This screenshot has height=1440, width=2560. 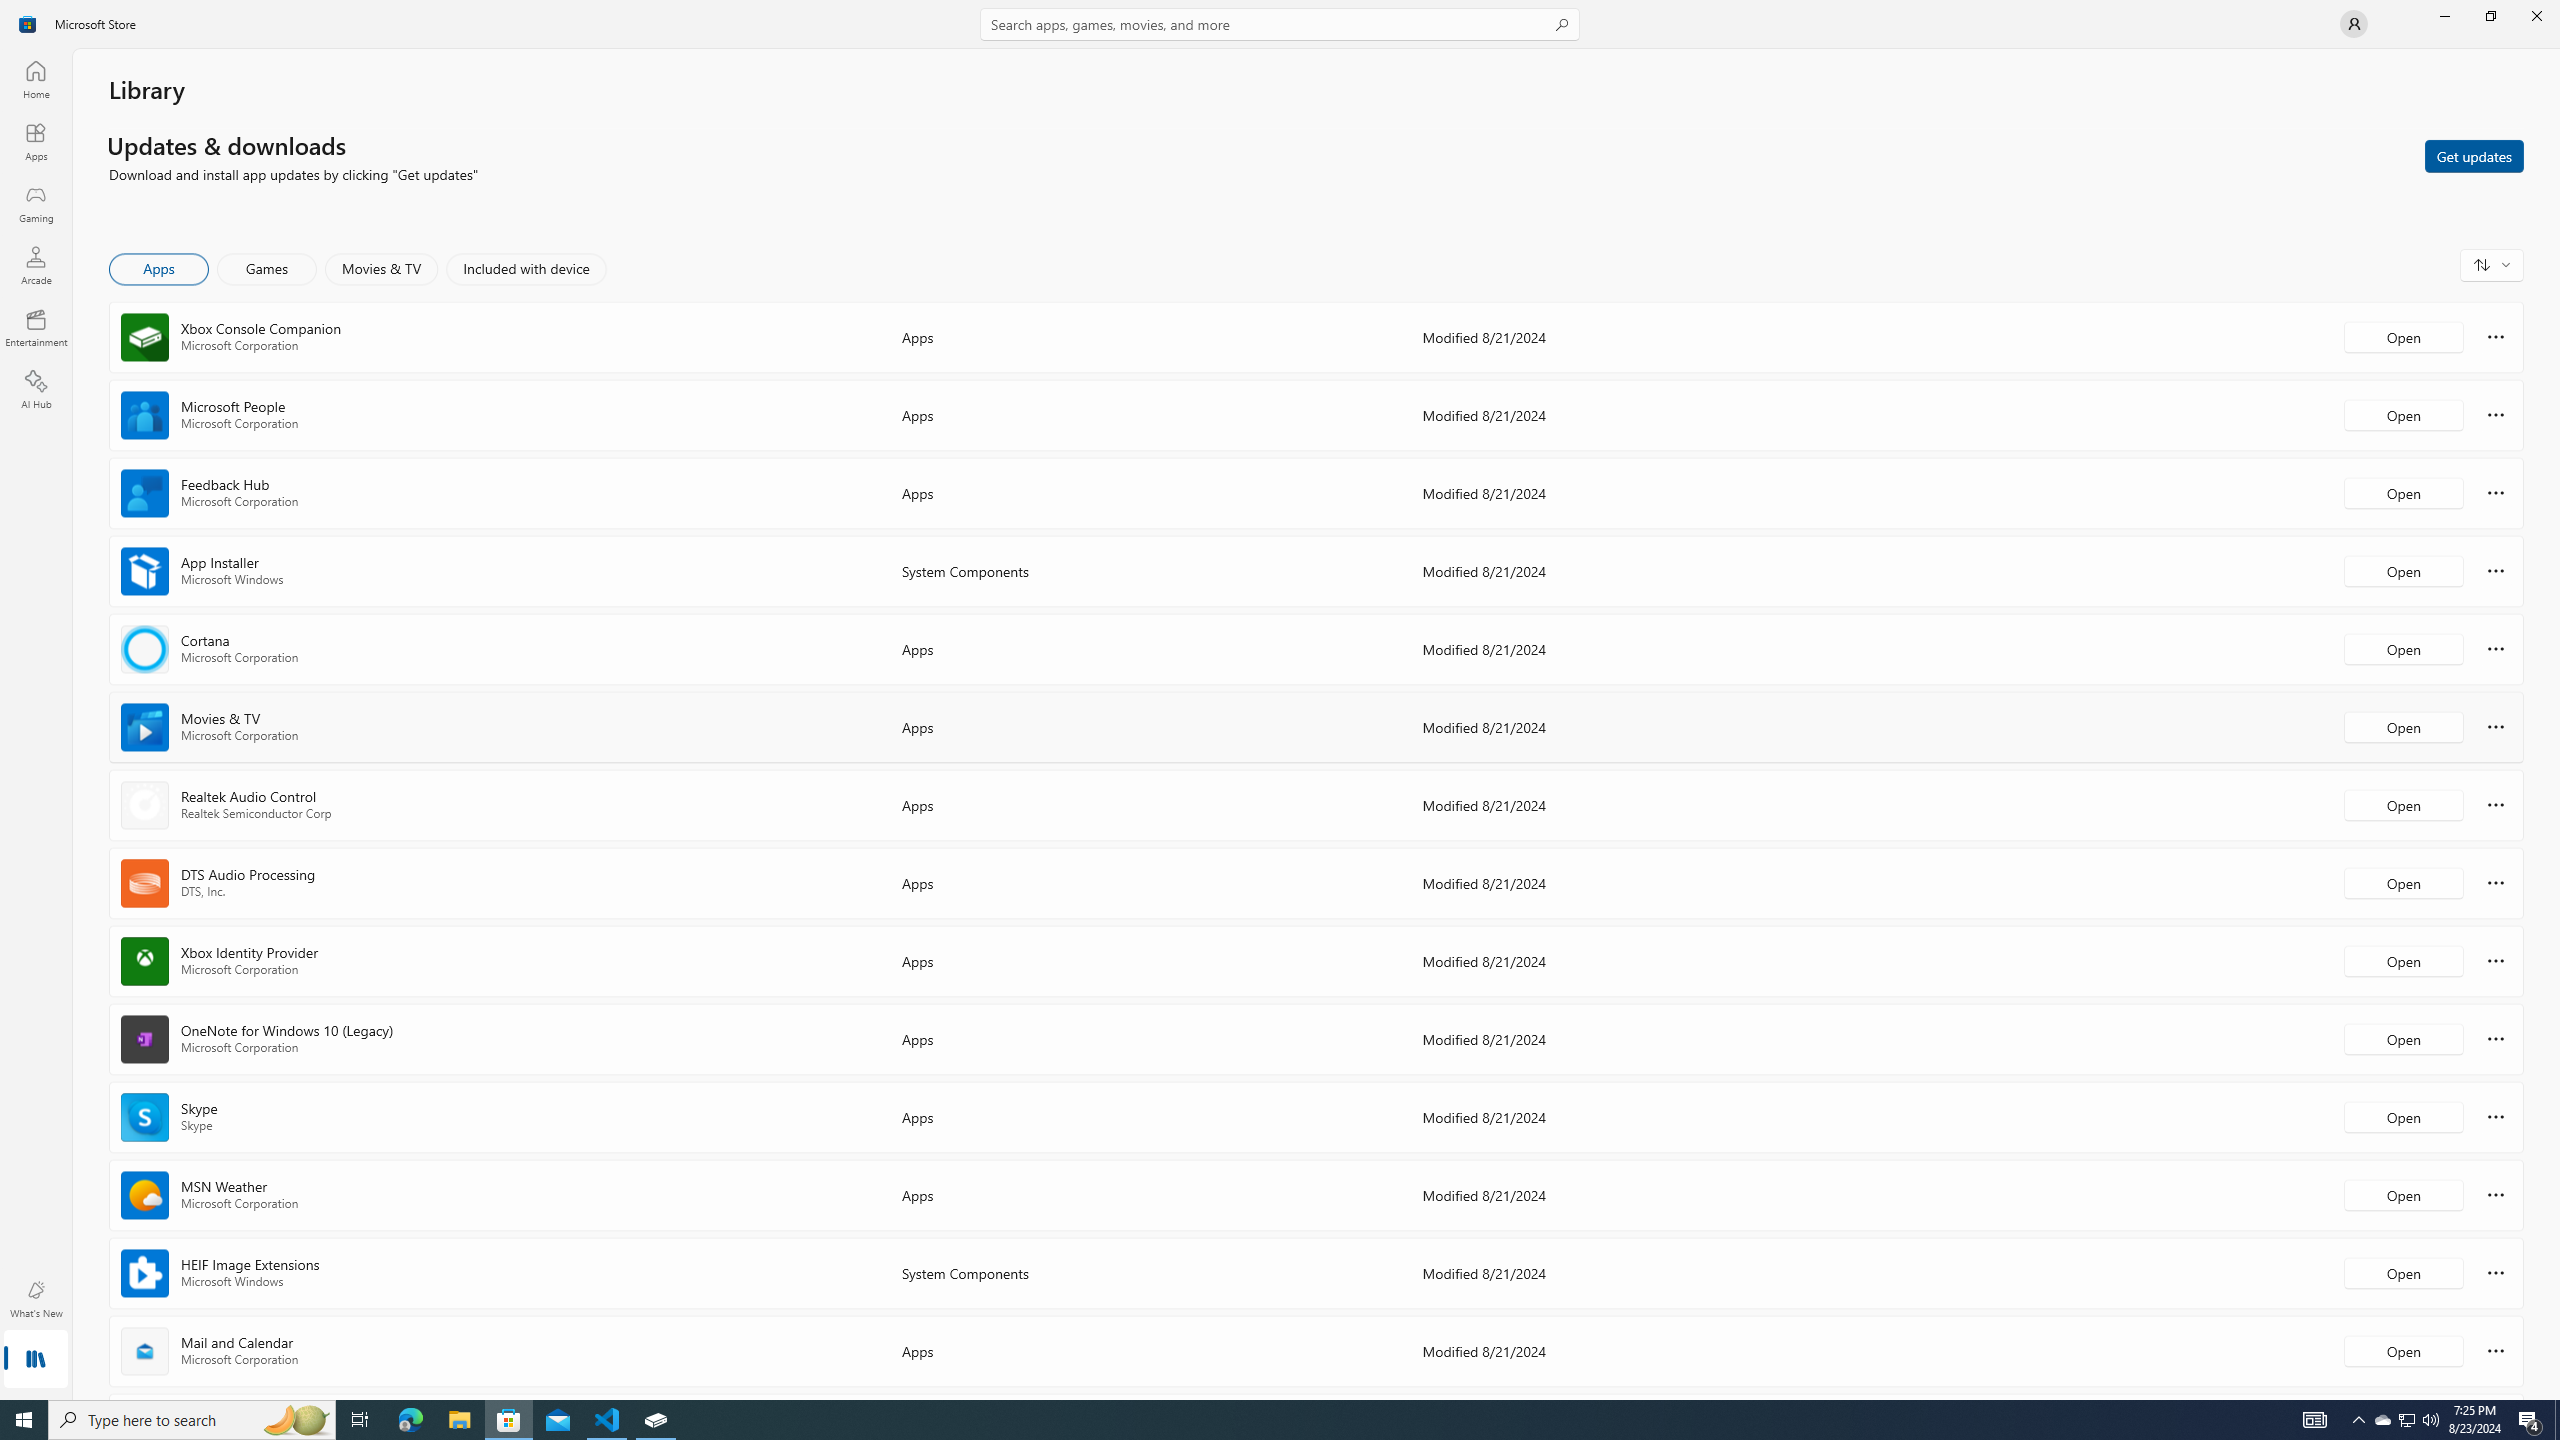 What do you see at coordinates (381, 269) in the screenshot?
I see `Movies & TV` at bounding box center [381, 269].